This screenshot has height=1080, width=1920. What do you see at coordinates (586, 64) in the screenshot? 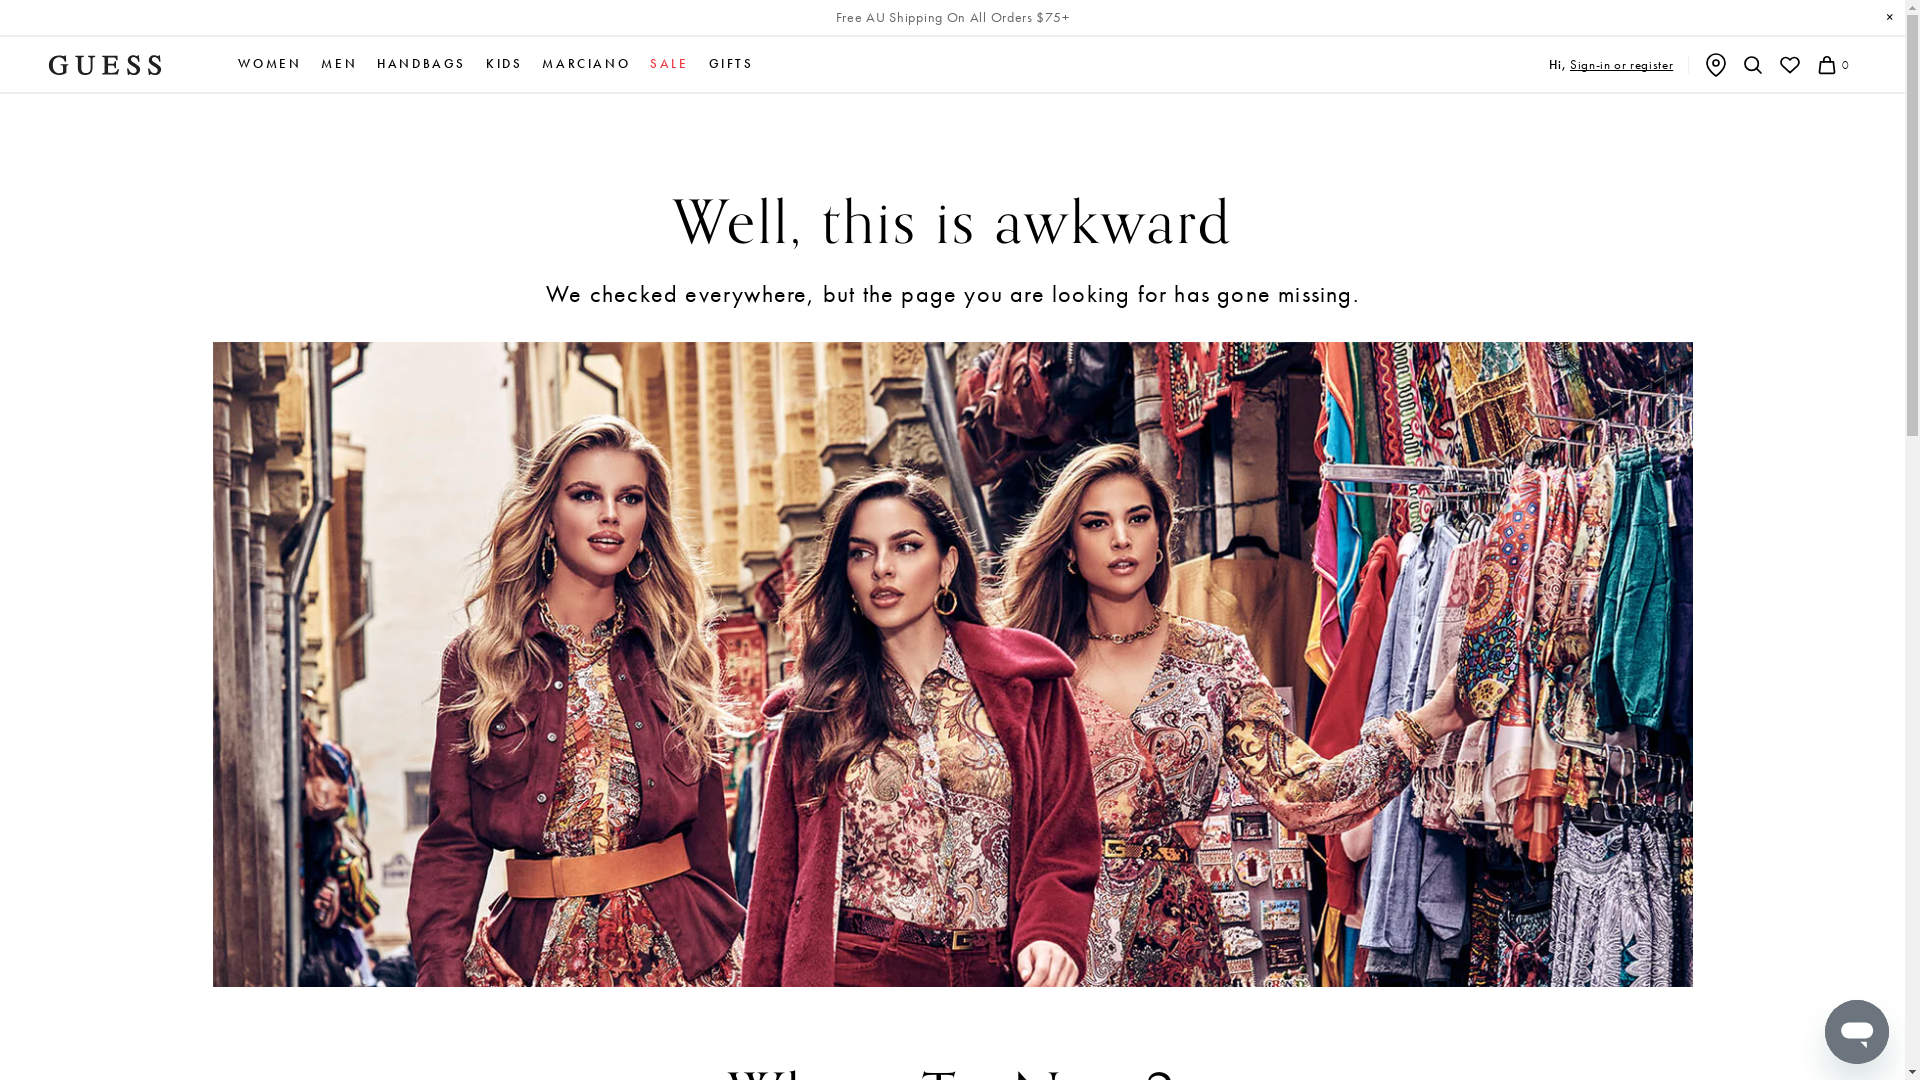
I see `MARCIANO` at bounding box center [586, 64].